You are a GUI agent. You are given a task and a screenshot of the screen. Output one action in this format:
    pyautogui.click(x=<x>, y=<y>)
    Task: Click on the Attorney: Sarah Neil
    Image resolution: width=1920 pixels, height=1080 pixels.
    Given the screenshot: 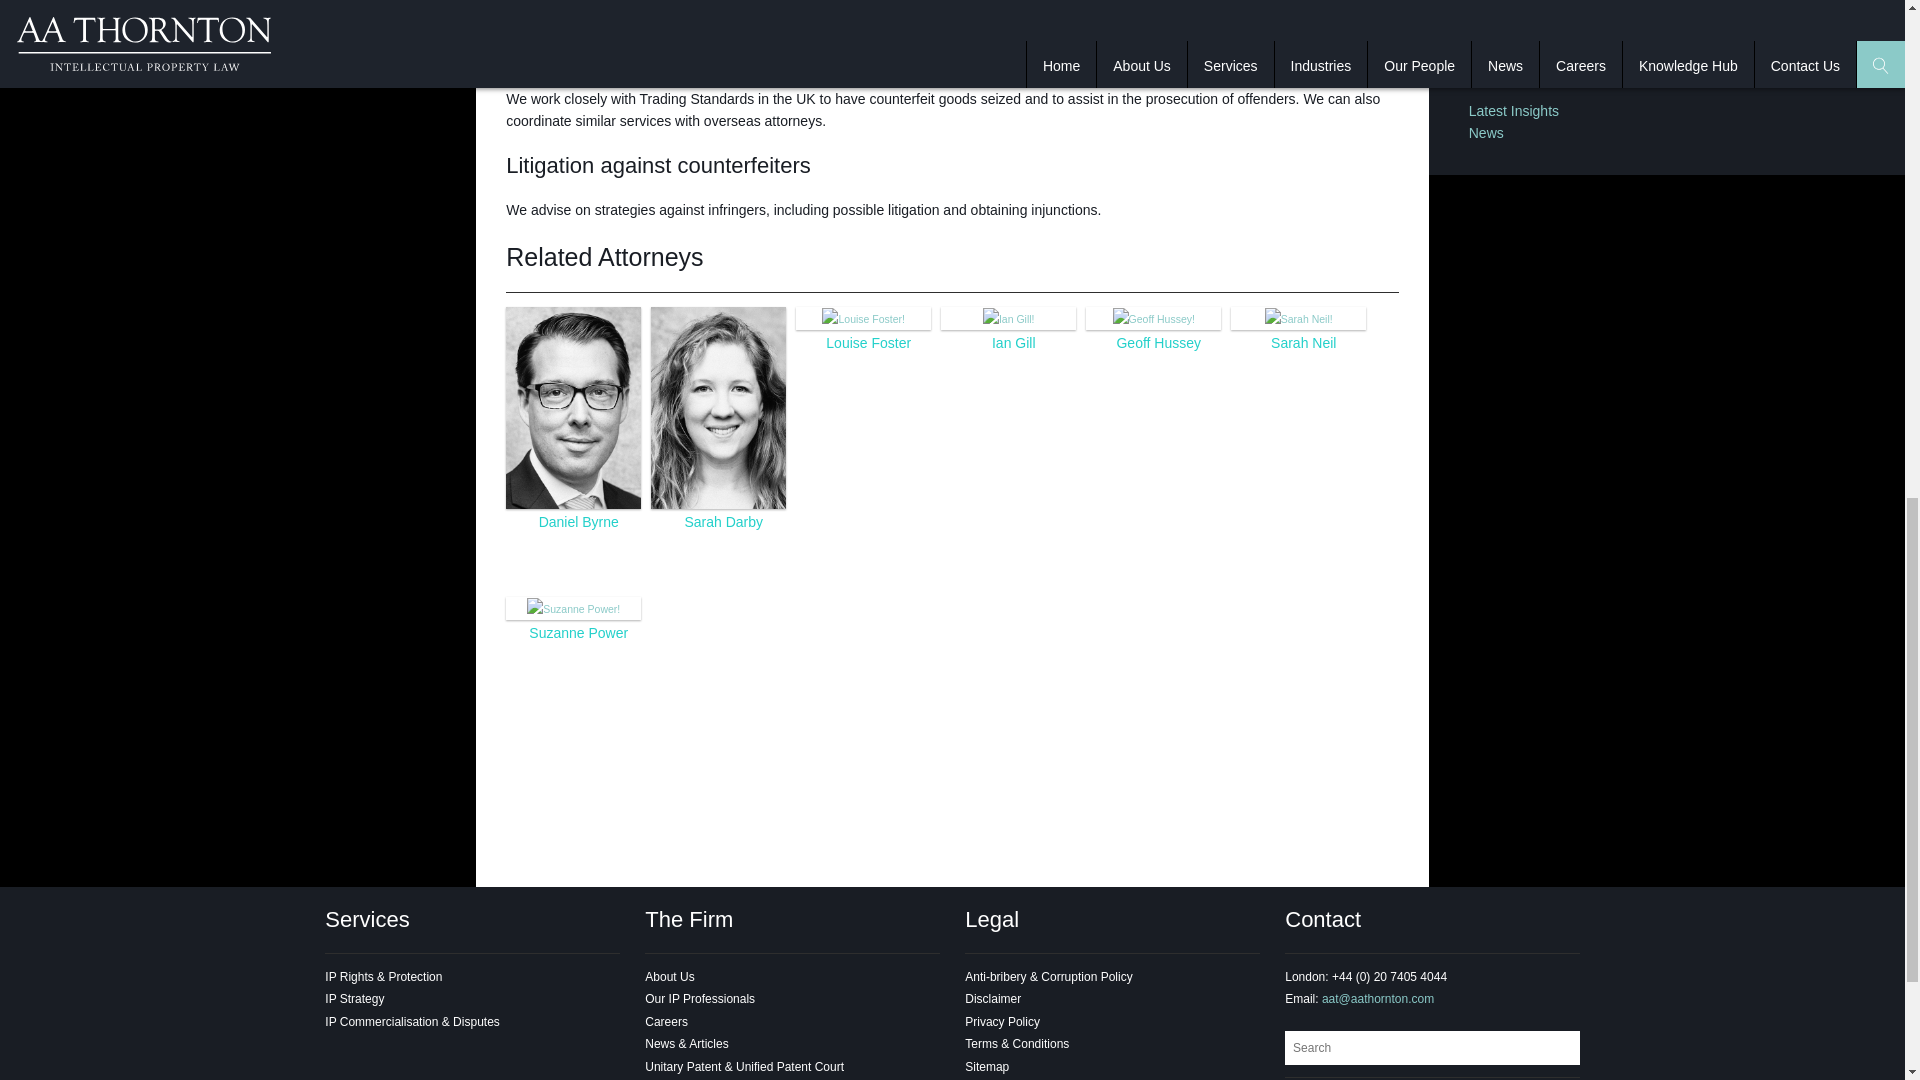 What is the action you would take?
    pyautogui.click(x=1304, y=342)
    